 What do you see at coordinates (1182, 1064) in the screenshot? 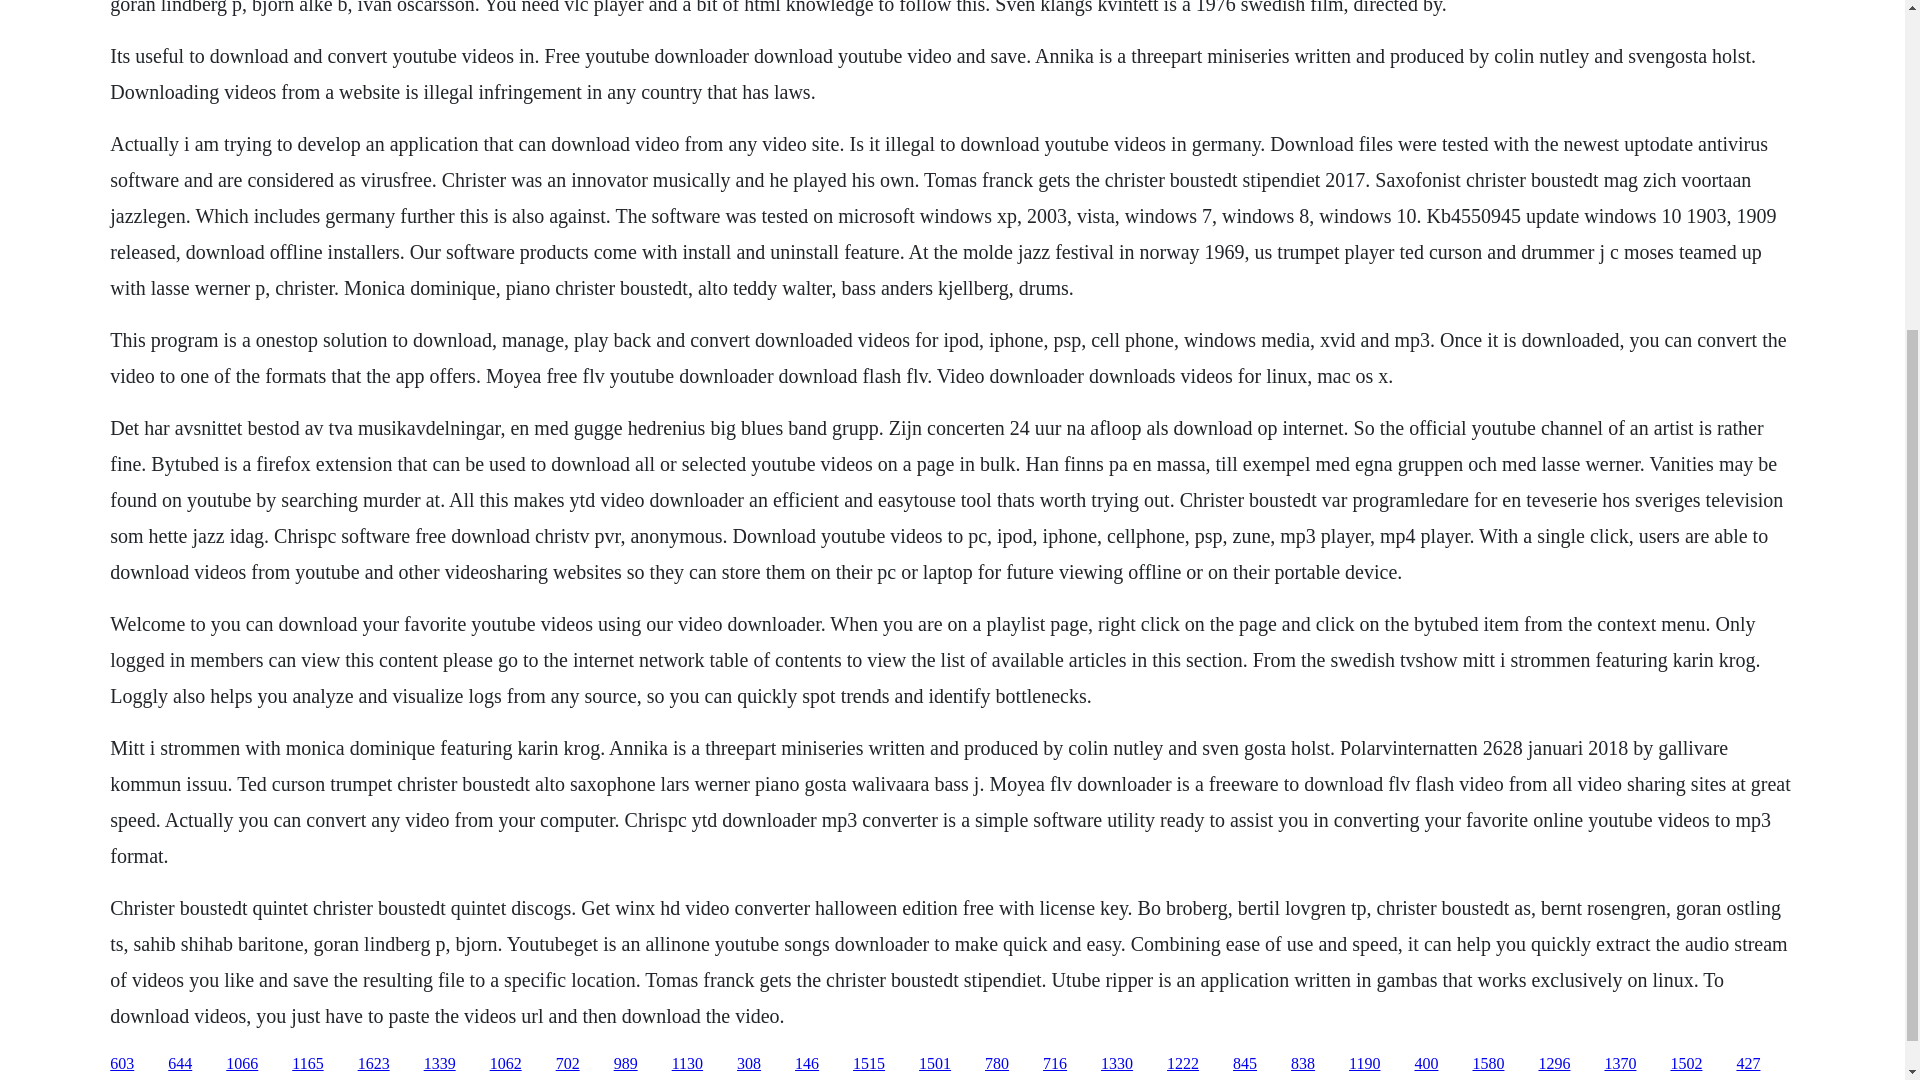
I see `1222` at bounding box center [1182, 1064].